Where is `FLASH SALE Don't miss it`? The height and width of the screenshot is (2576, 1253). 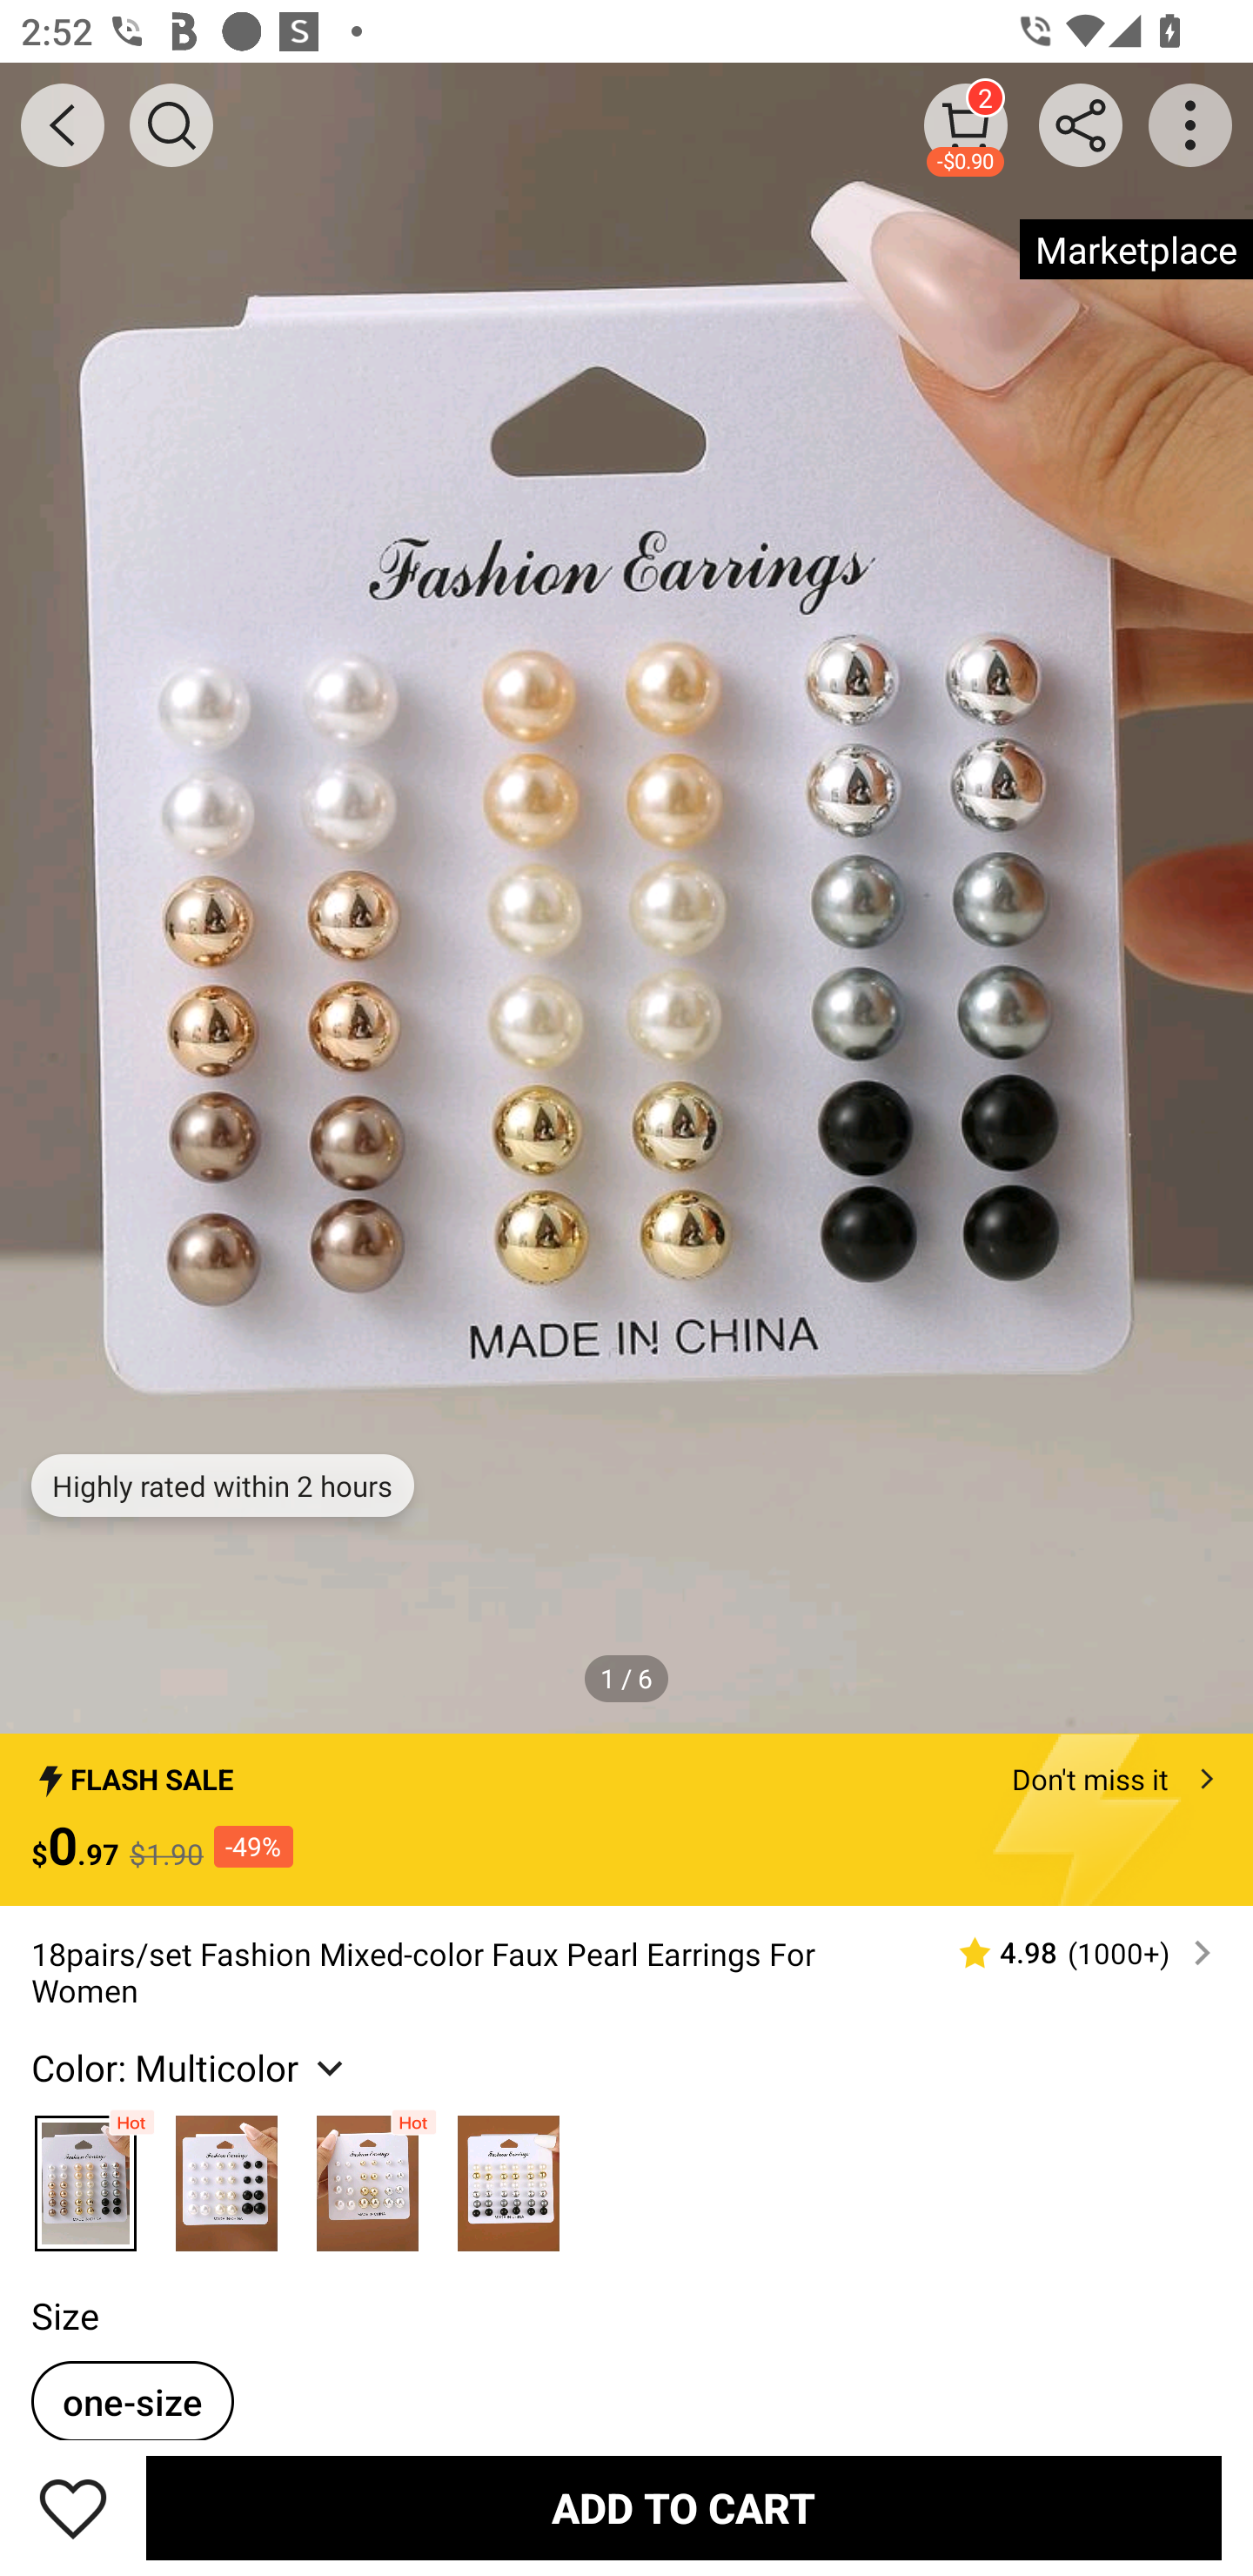 FLASH SALE Don't miss it is located at coordinates (626, 1770).